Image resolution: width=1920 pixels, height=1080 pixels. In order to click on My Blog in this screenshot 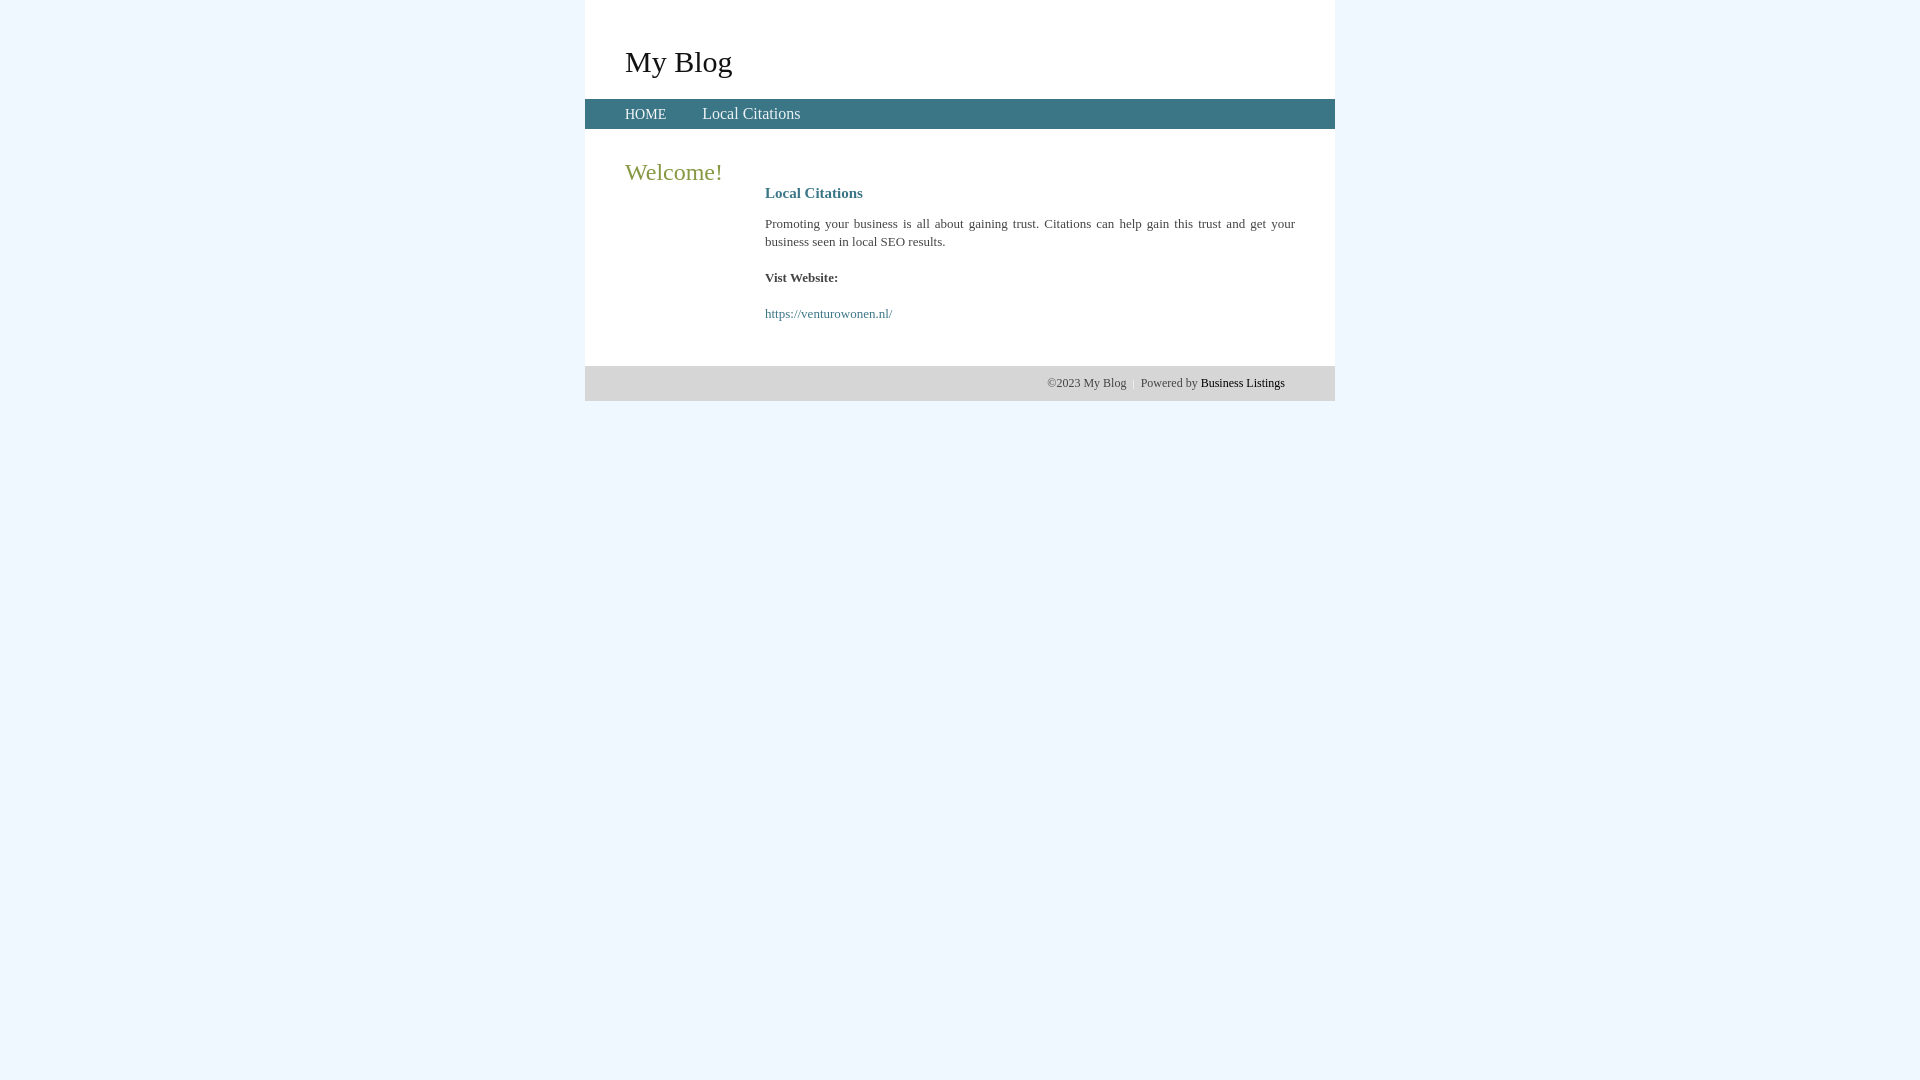, I will do `click(679, 61)`.